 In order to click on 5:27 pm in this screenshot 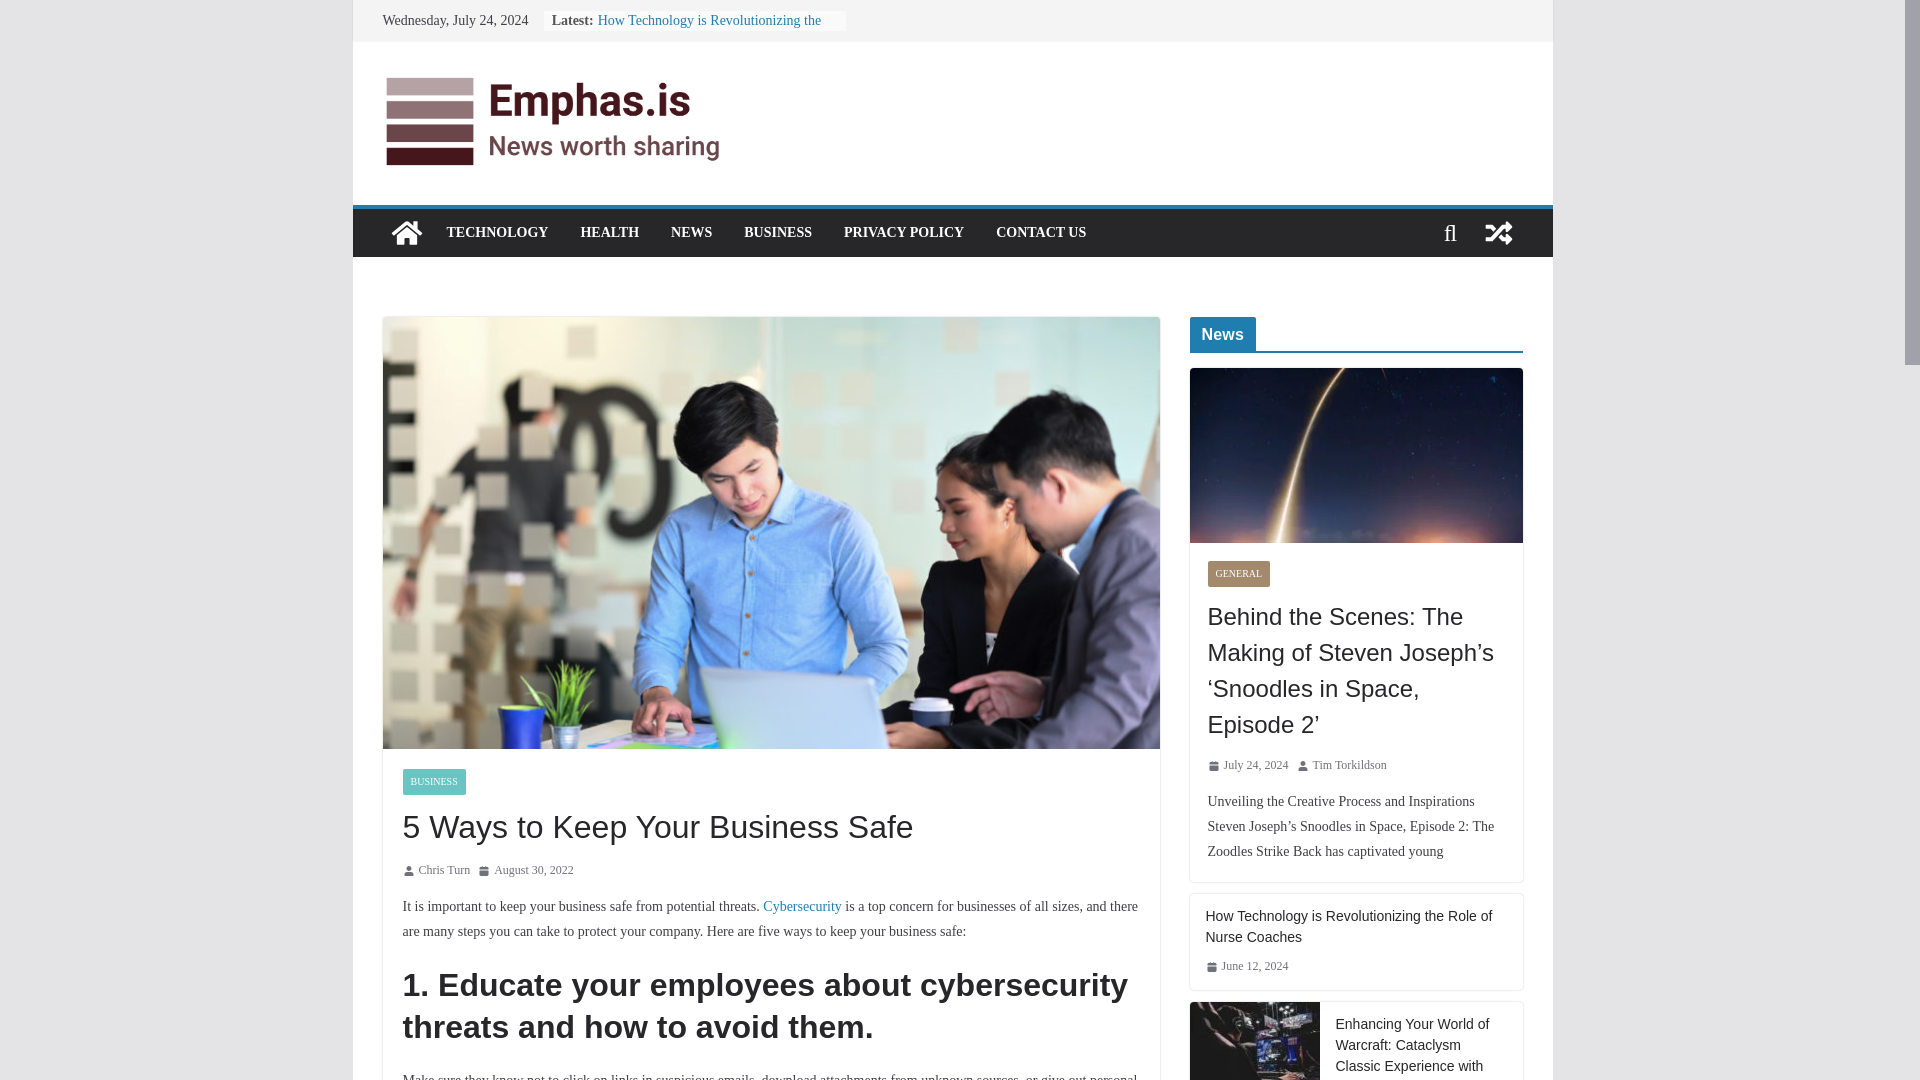, I will do `click(526, 870)`.